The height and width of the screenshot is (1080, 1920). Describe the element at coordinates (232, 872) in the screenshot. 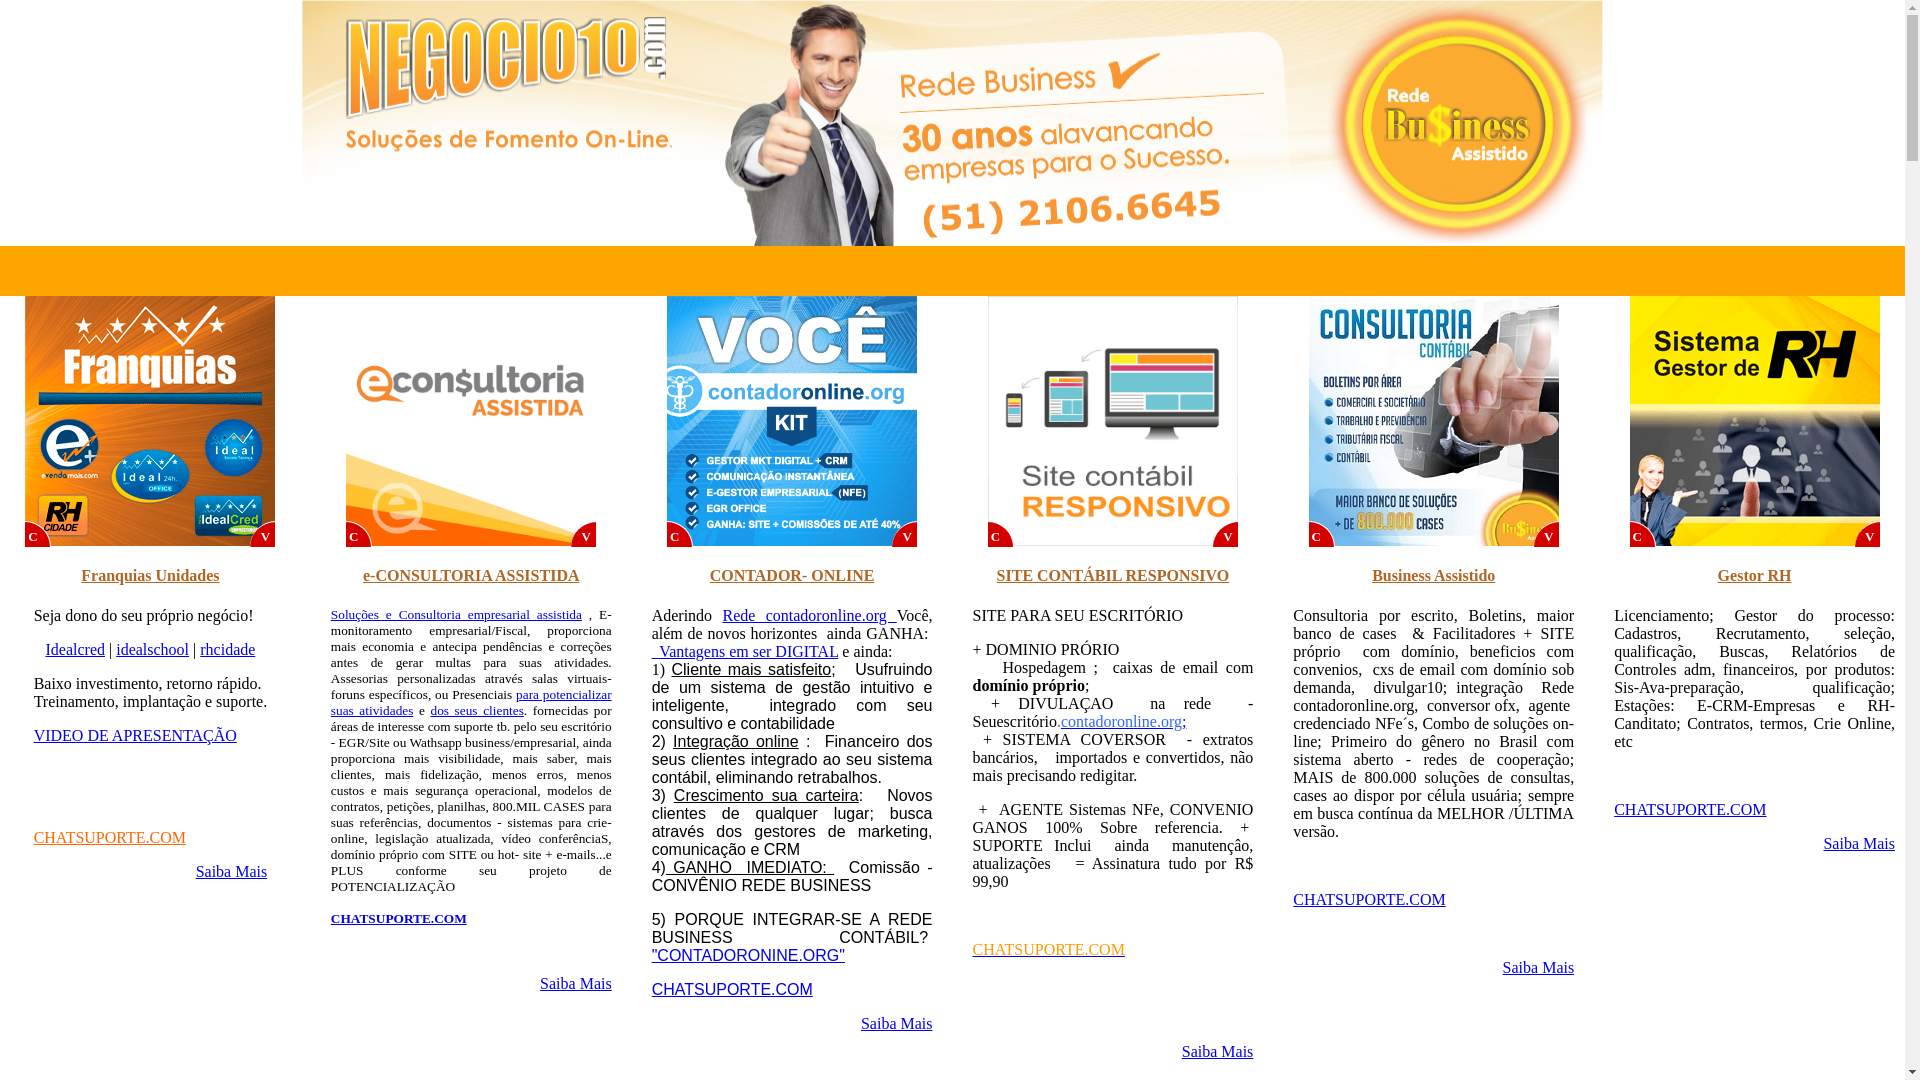

I see `Saiba Mais` at that location.